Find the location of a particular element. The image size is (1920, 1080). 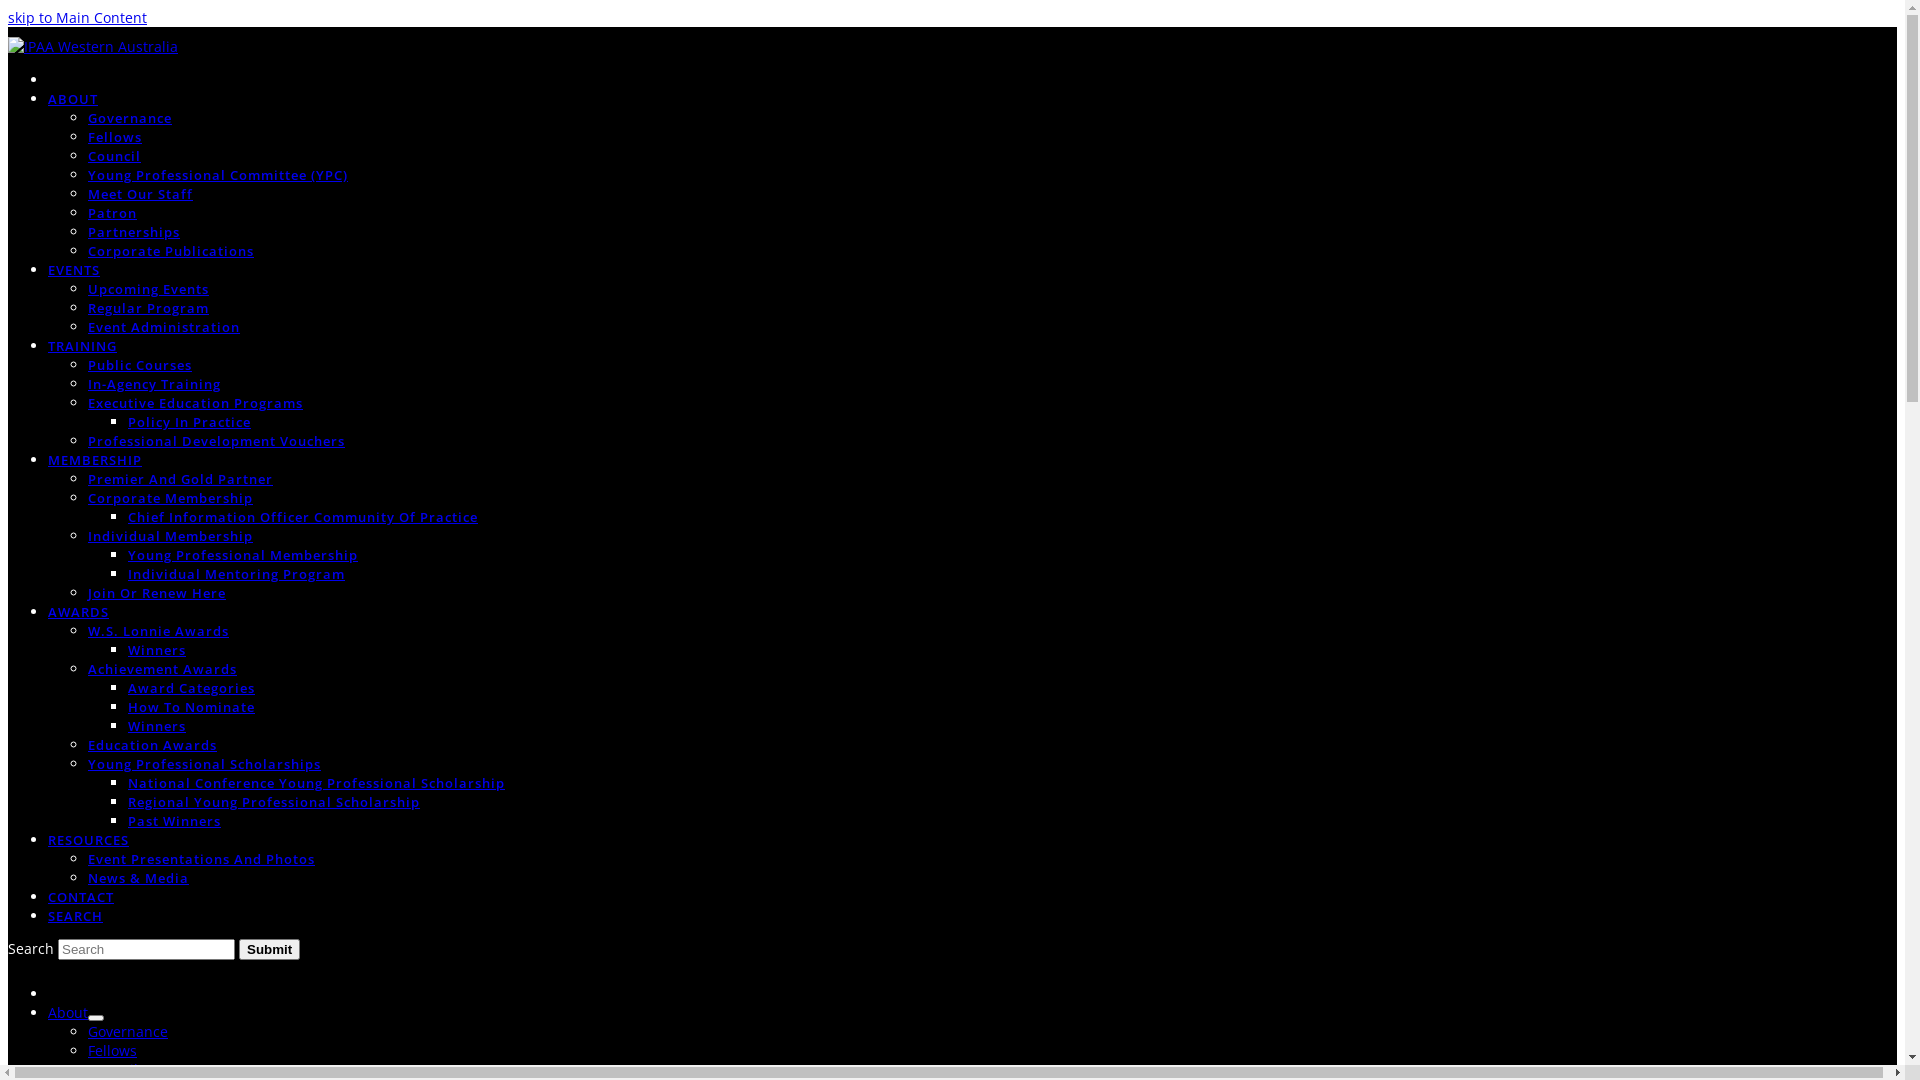

AWARDS is located at coordinates (78, 612).